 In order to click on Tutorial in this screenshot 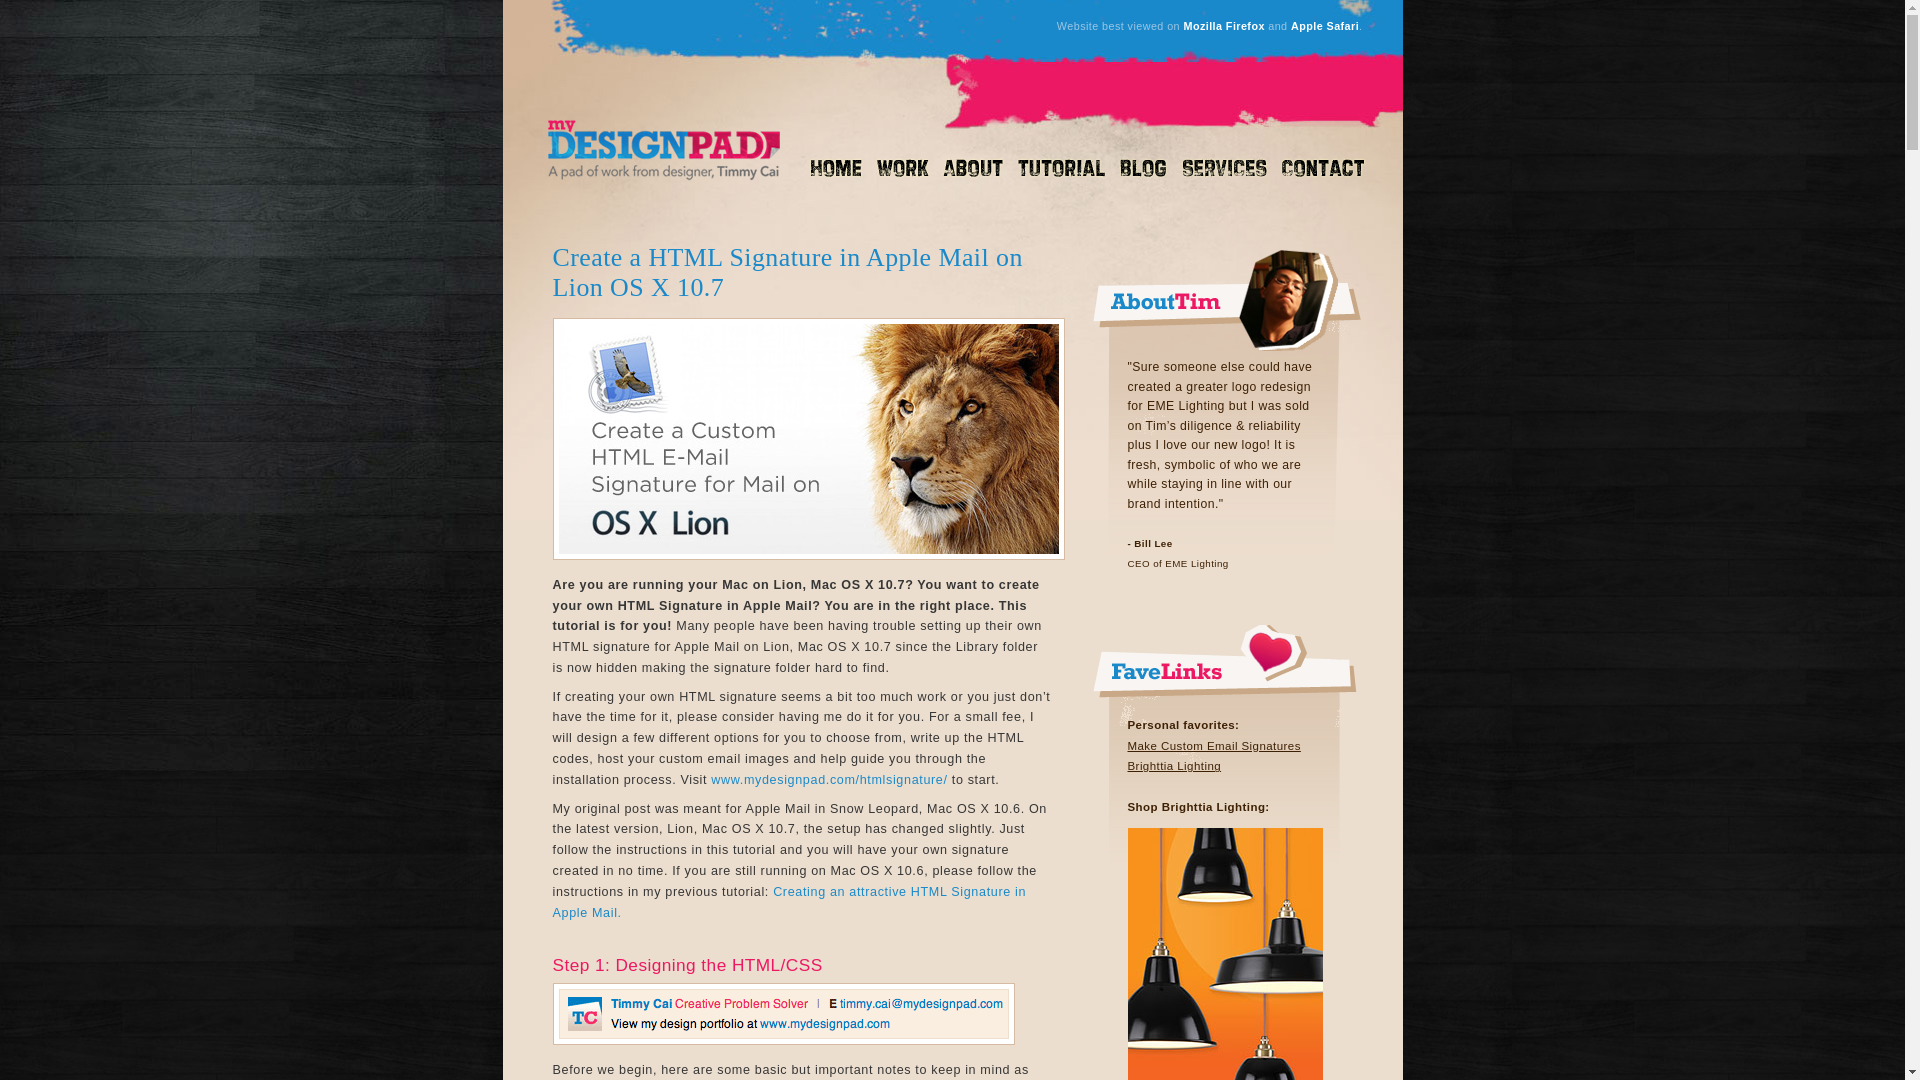, I will do `click(1062, 170)`.